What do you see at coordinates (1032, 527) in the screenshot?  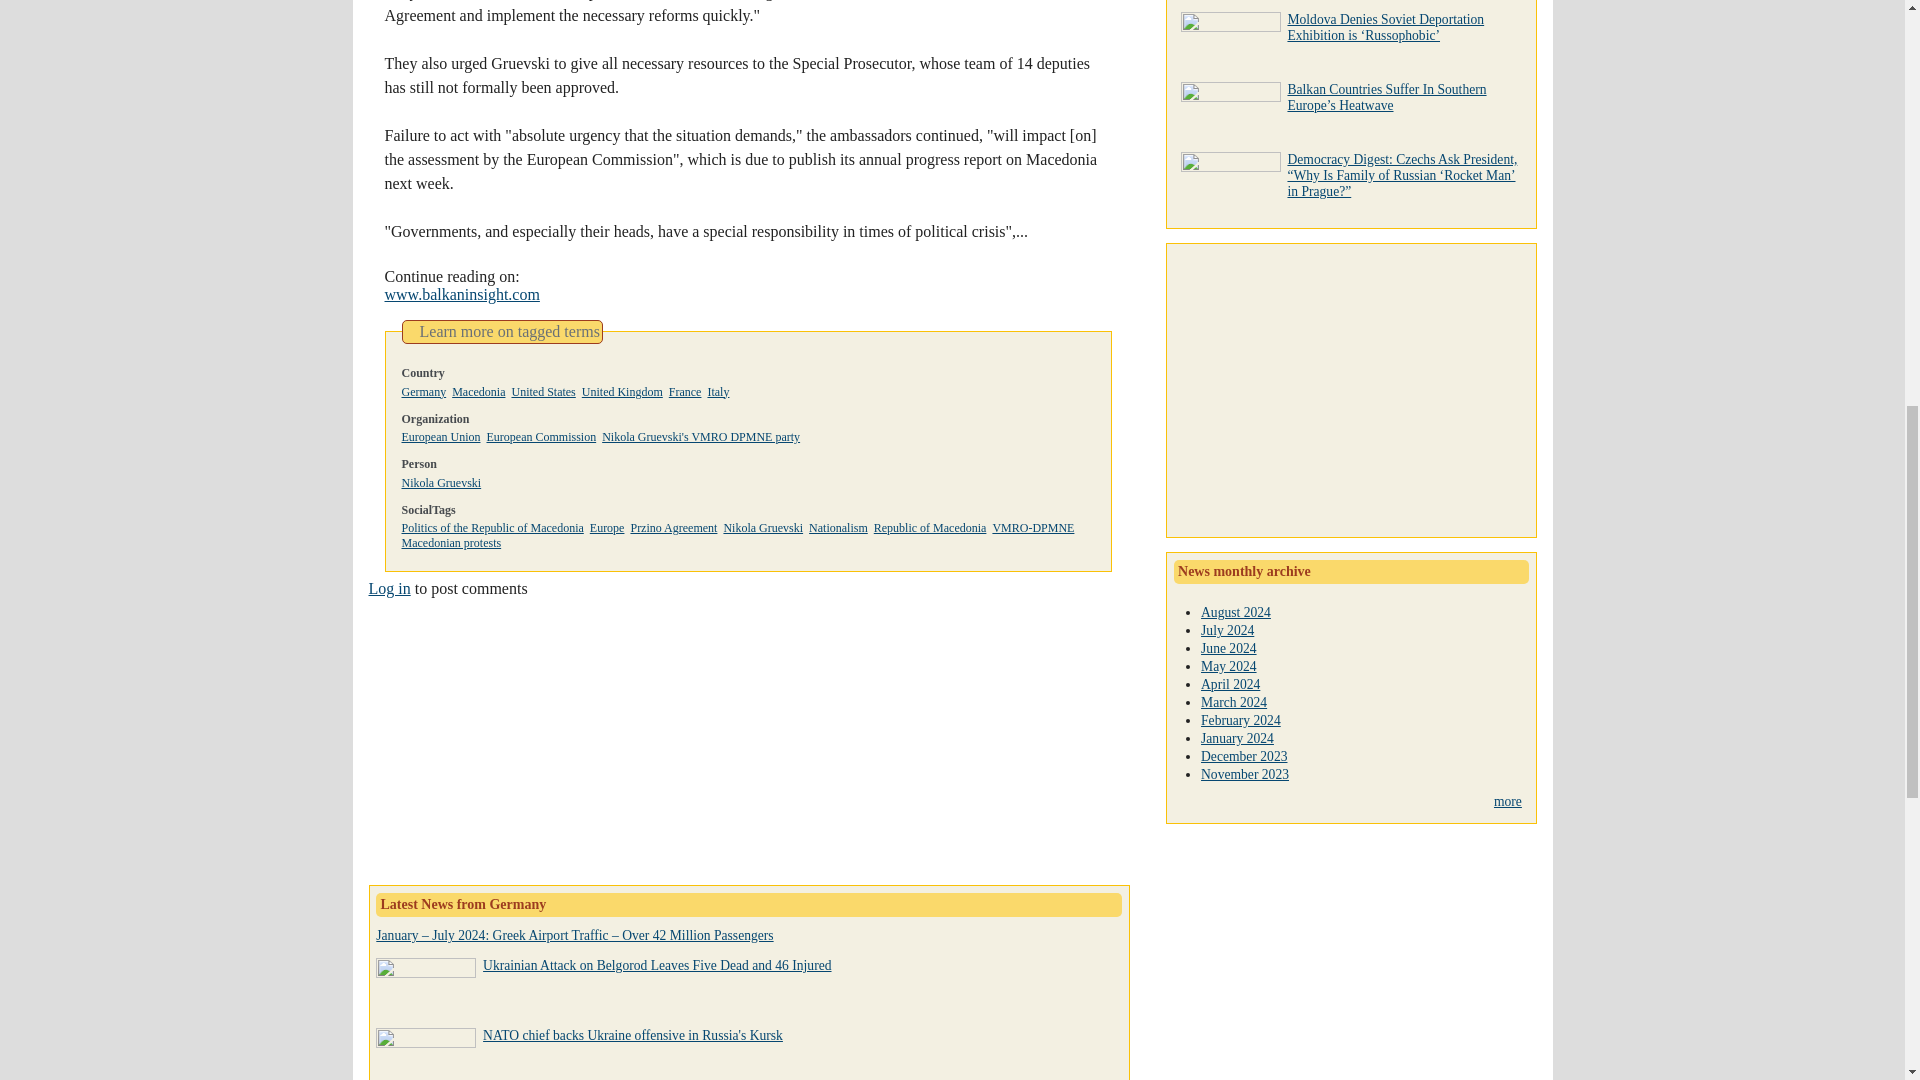 I see `VMRO-DPMNE` at bounding box center [1032, 527].